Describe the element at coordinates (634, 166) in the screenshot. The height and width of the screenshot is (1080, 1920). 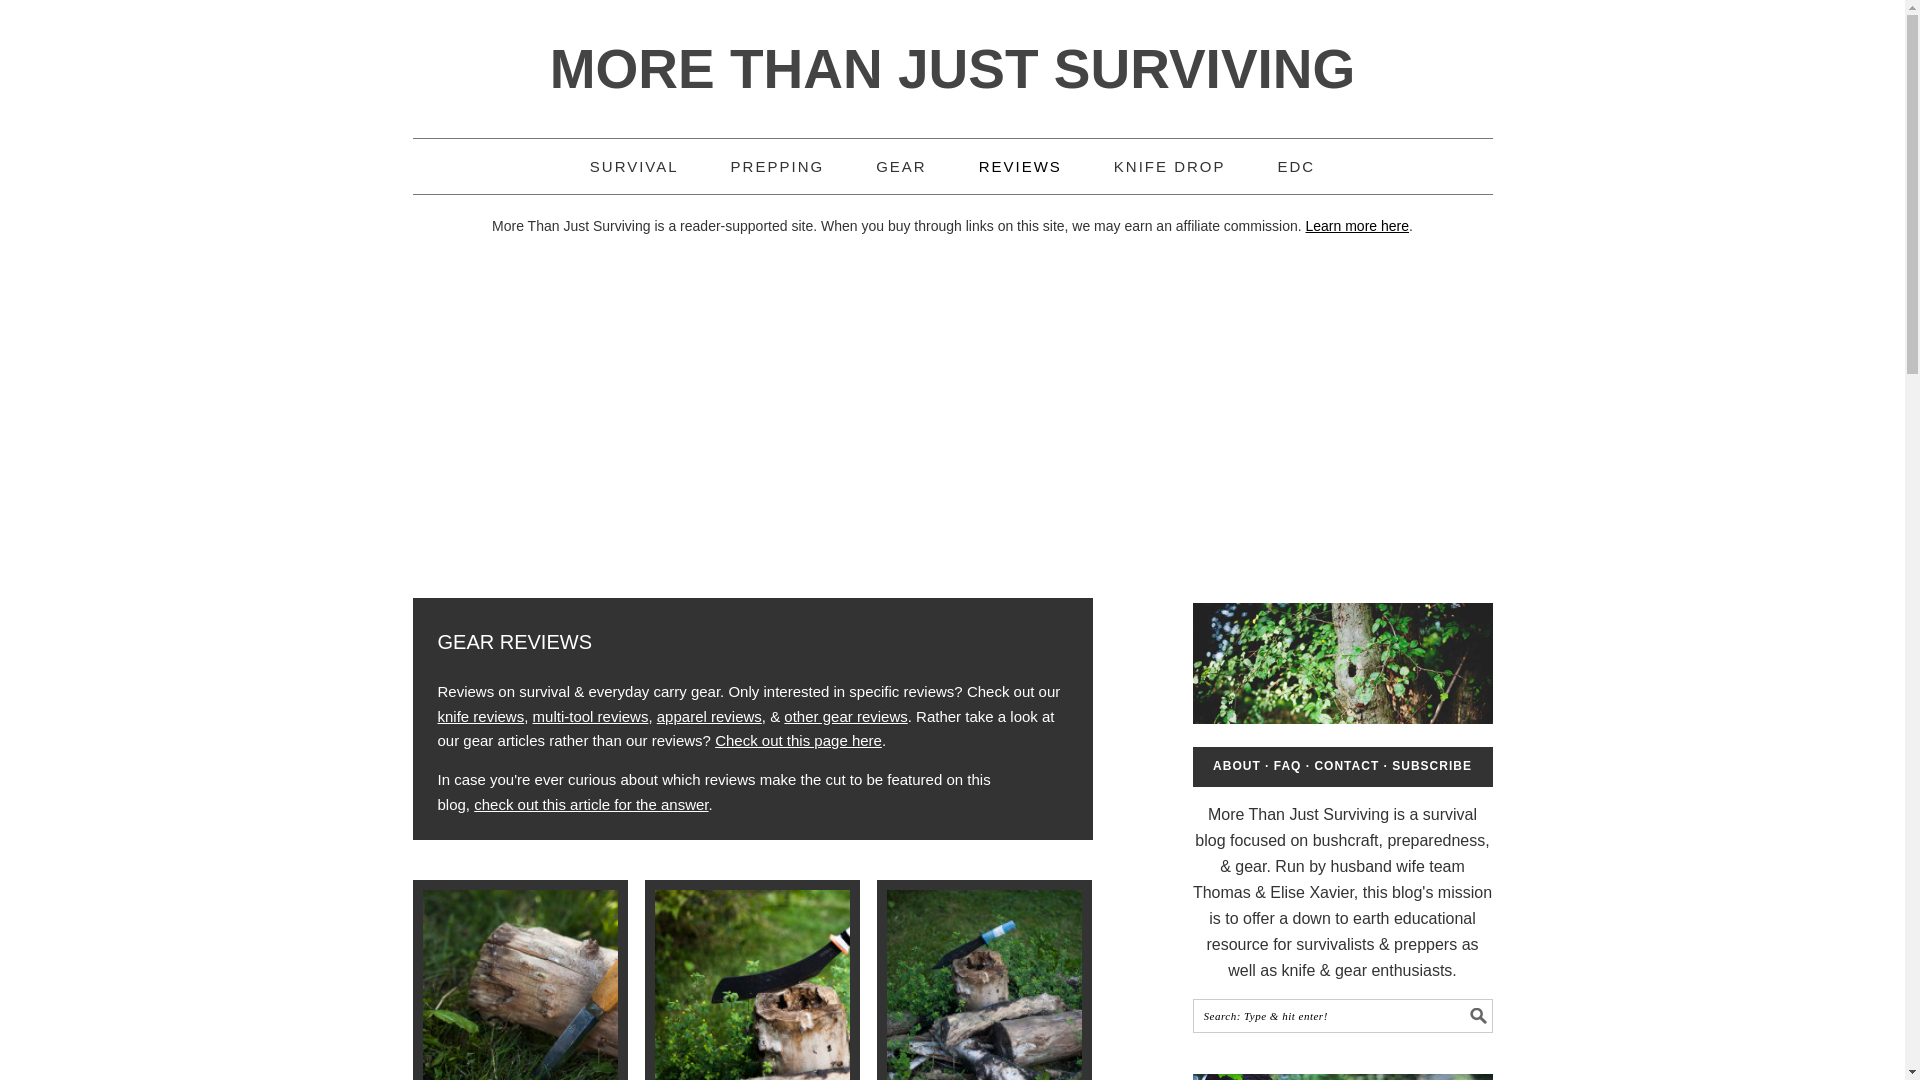
I see `SURVIVAL` at that location.